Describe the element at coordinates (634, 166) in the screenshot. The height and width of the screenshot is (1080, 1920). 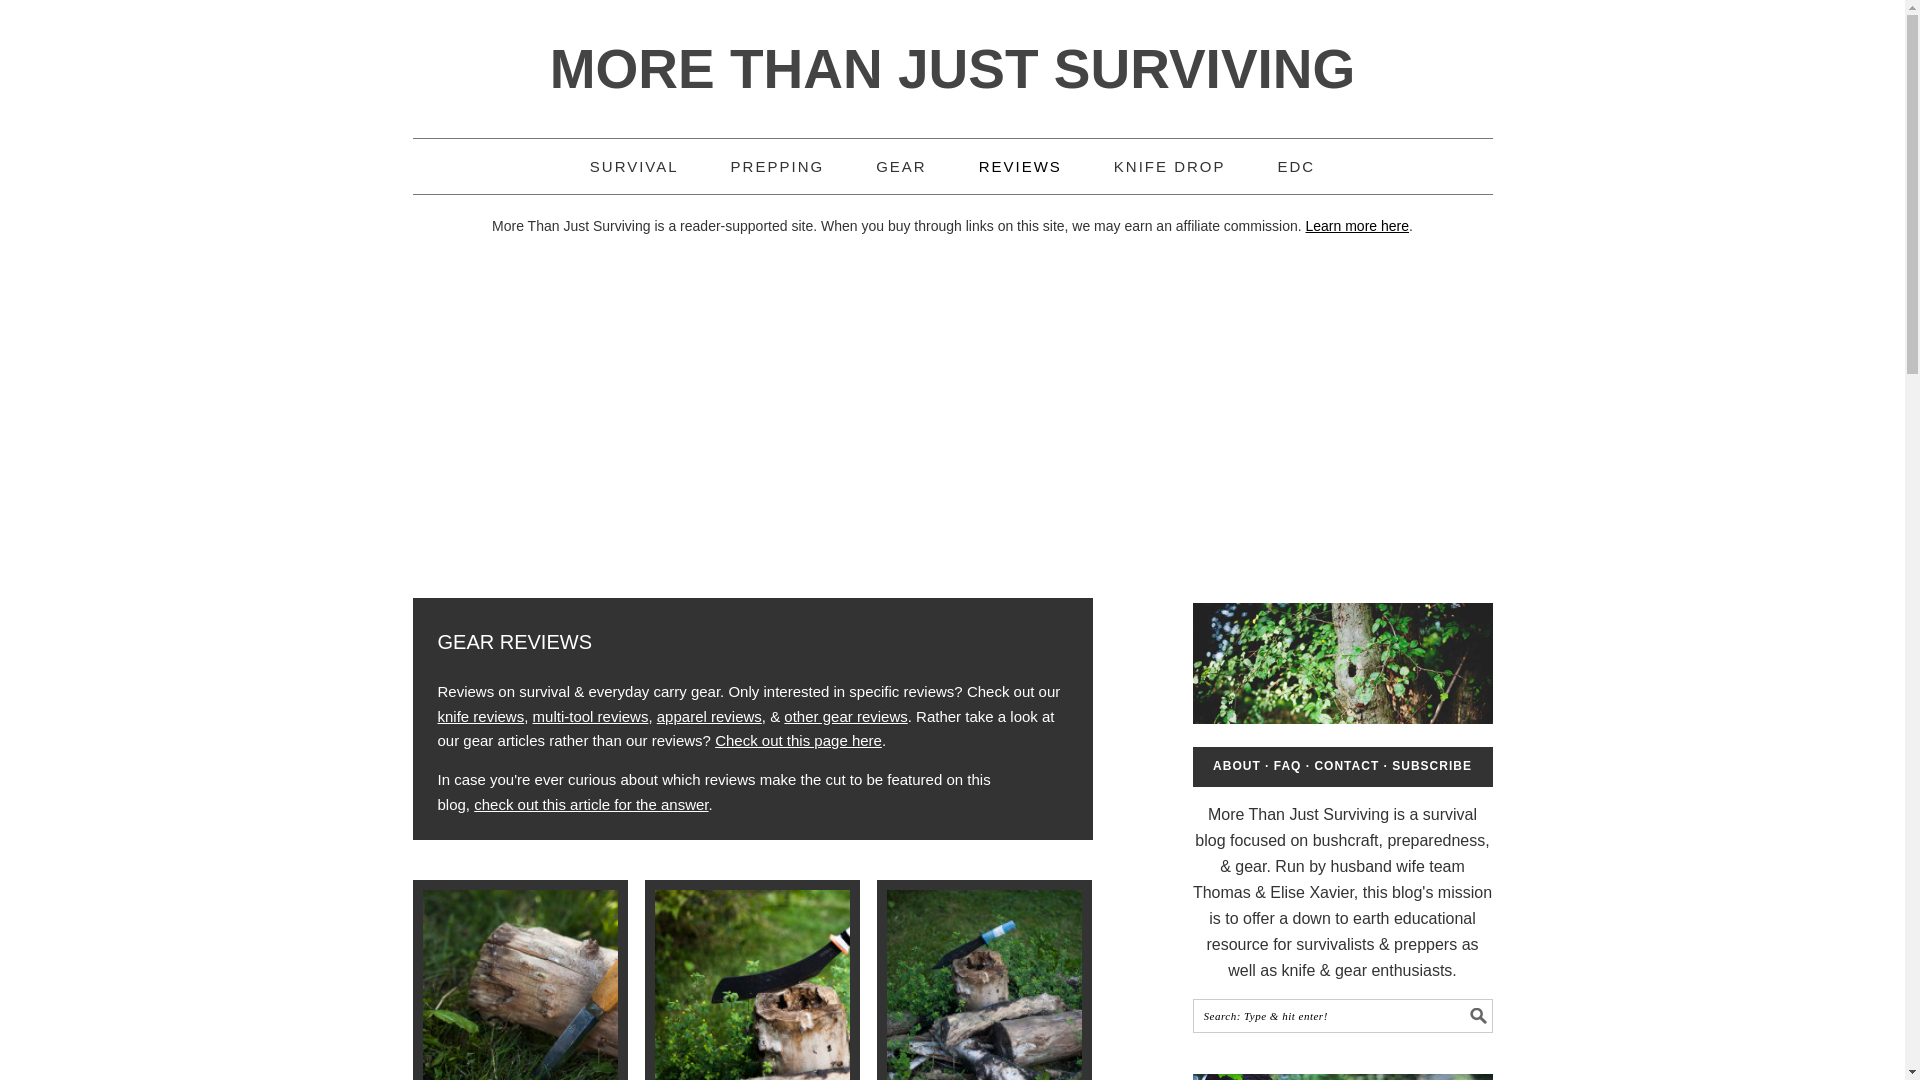
I see `SURVIVAL` at that location.